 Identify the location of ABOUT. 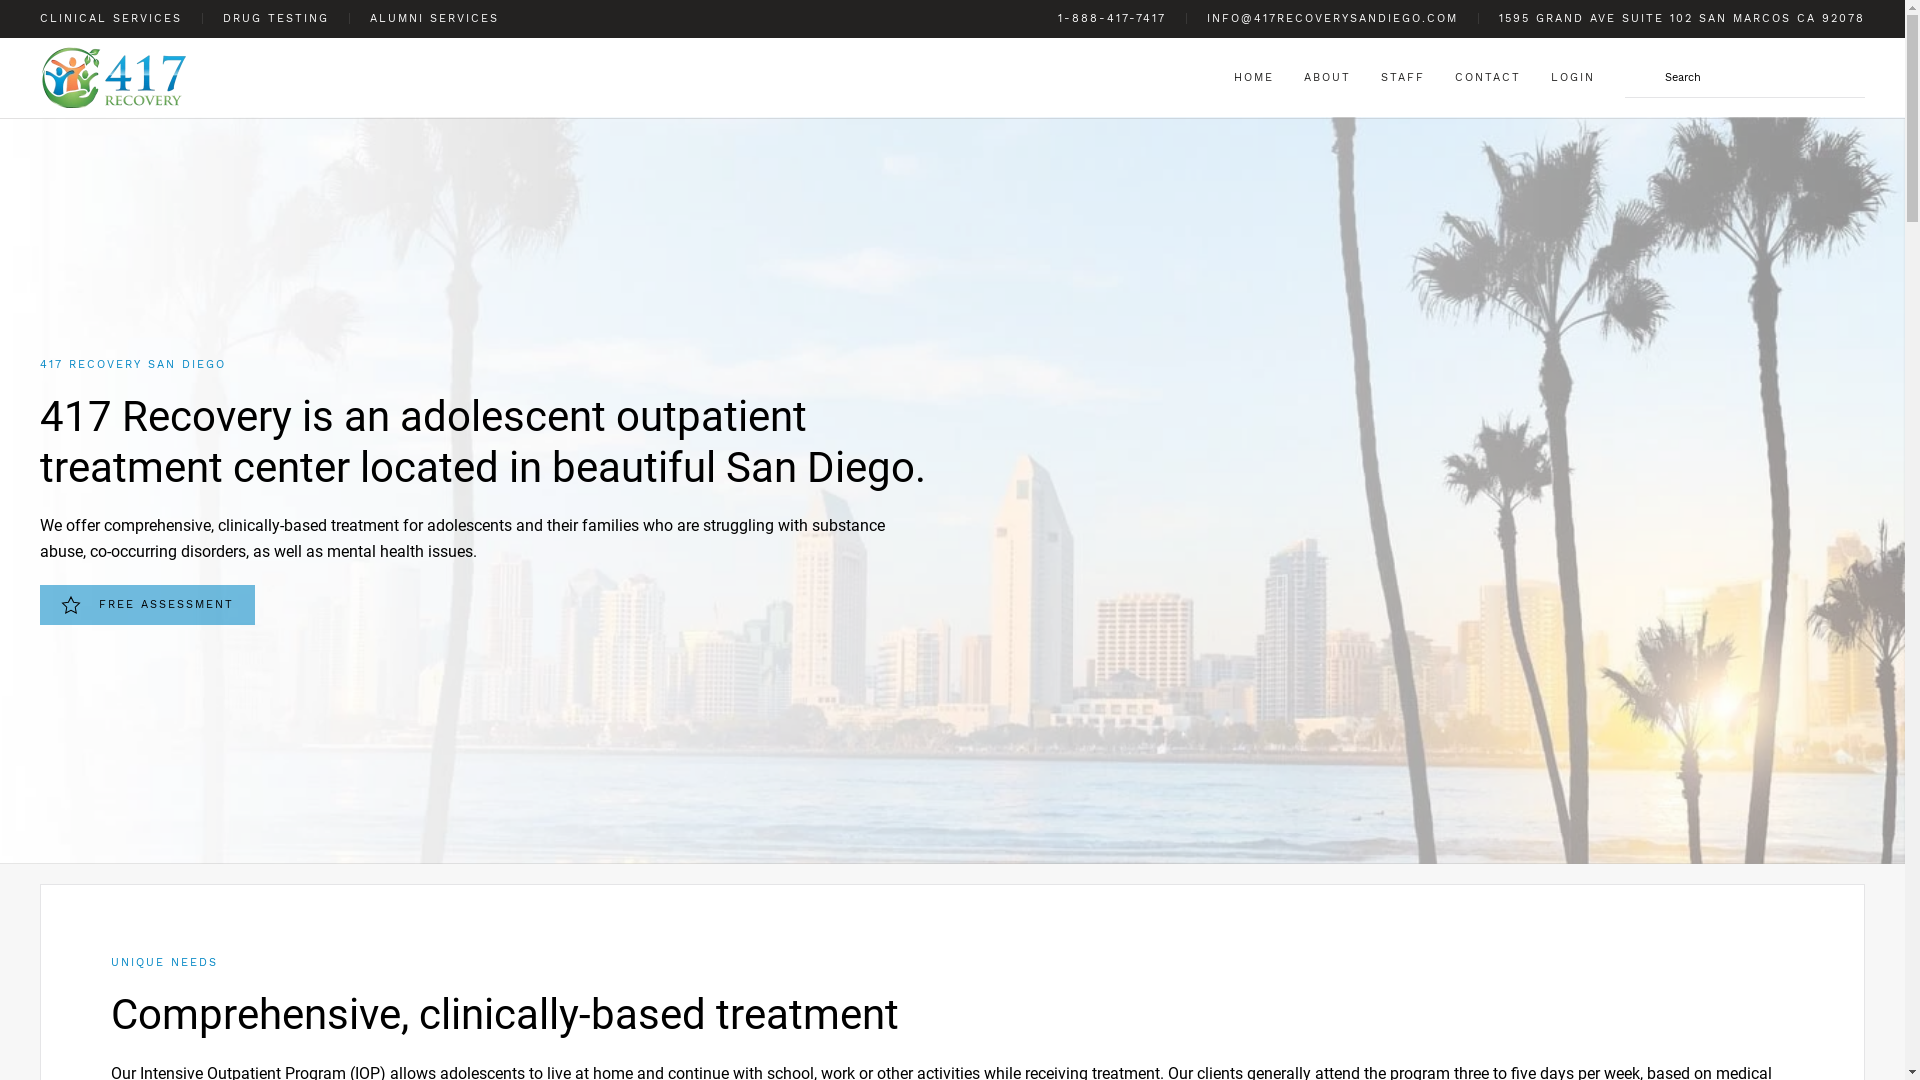
(1328, 78).